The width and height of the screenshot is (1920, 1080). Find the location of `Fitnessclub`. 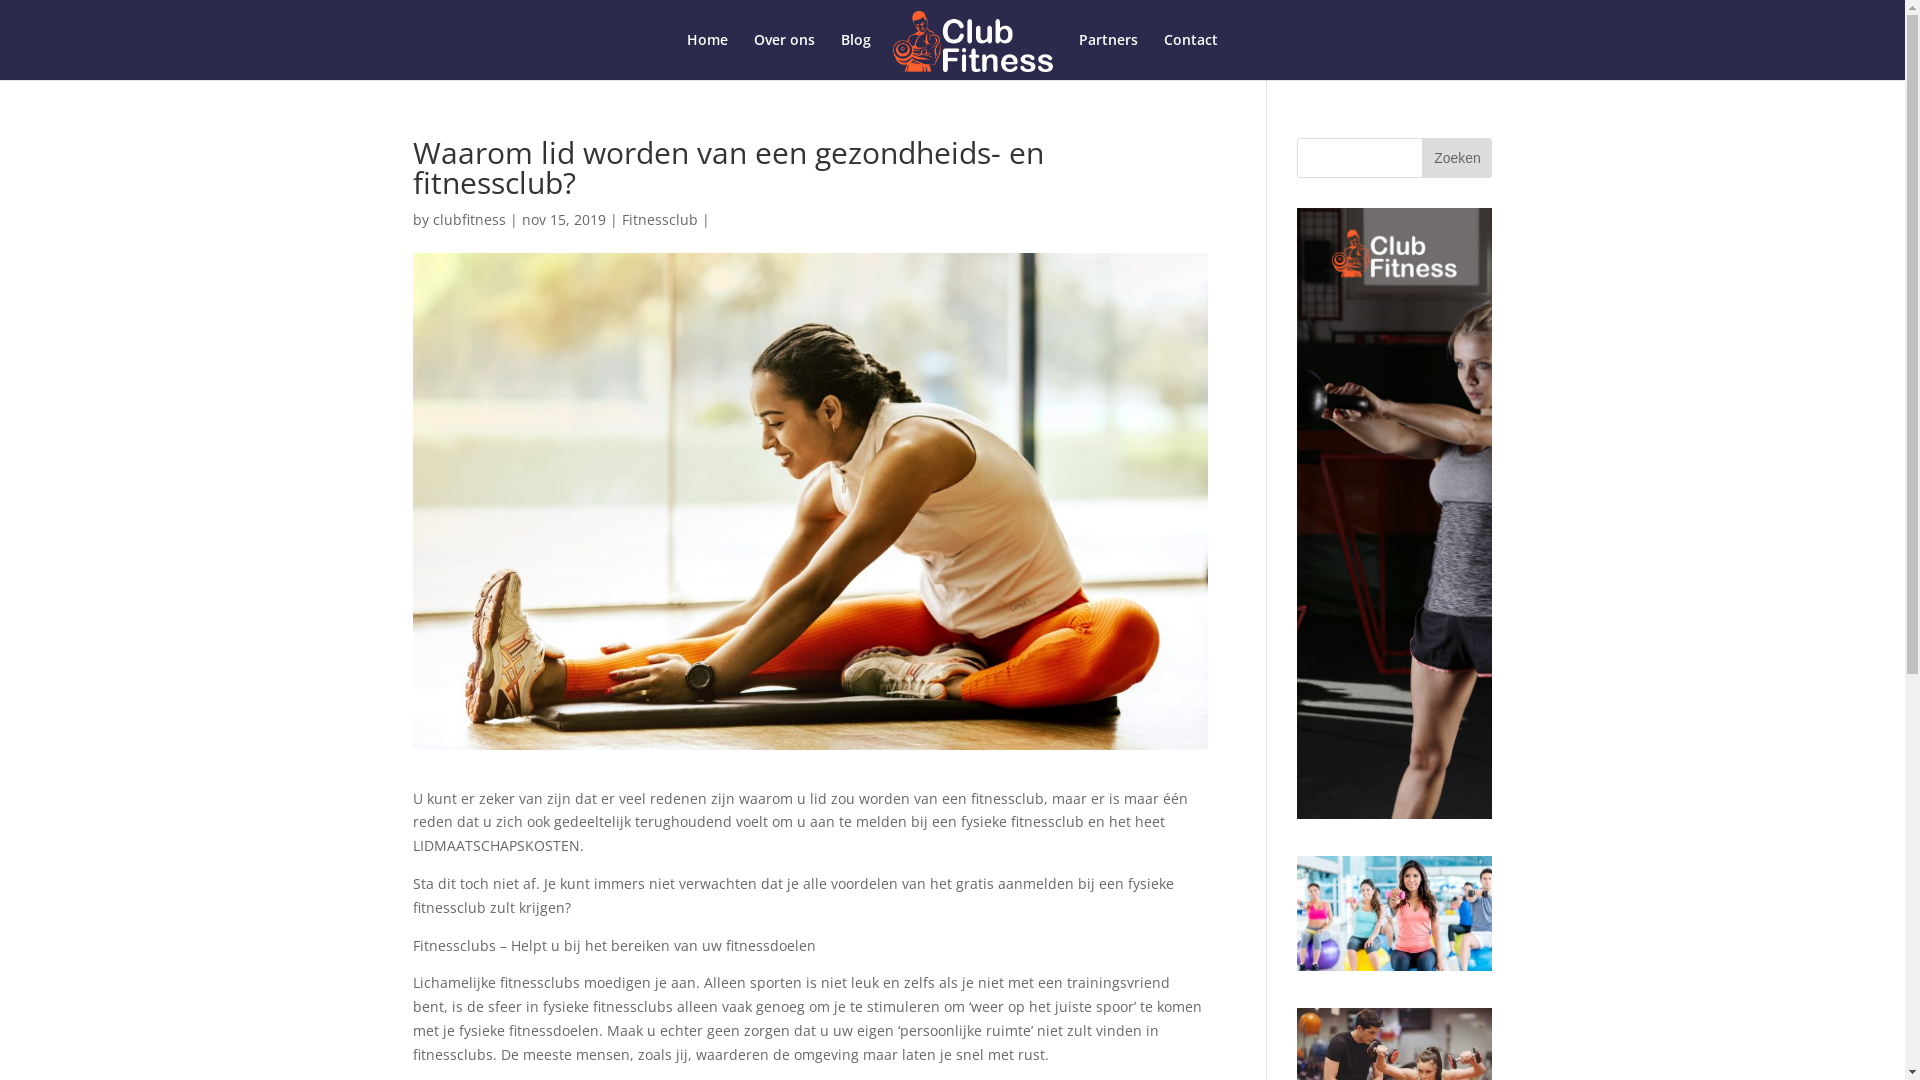

Fitnessclub is located at coordinates (660, 220).